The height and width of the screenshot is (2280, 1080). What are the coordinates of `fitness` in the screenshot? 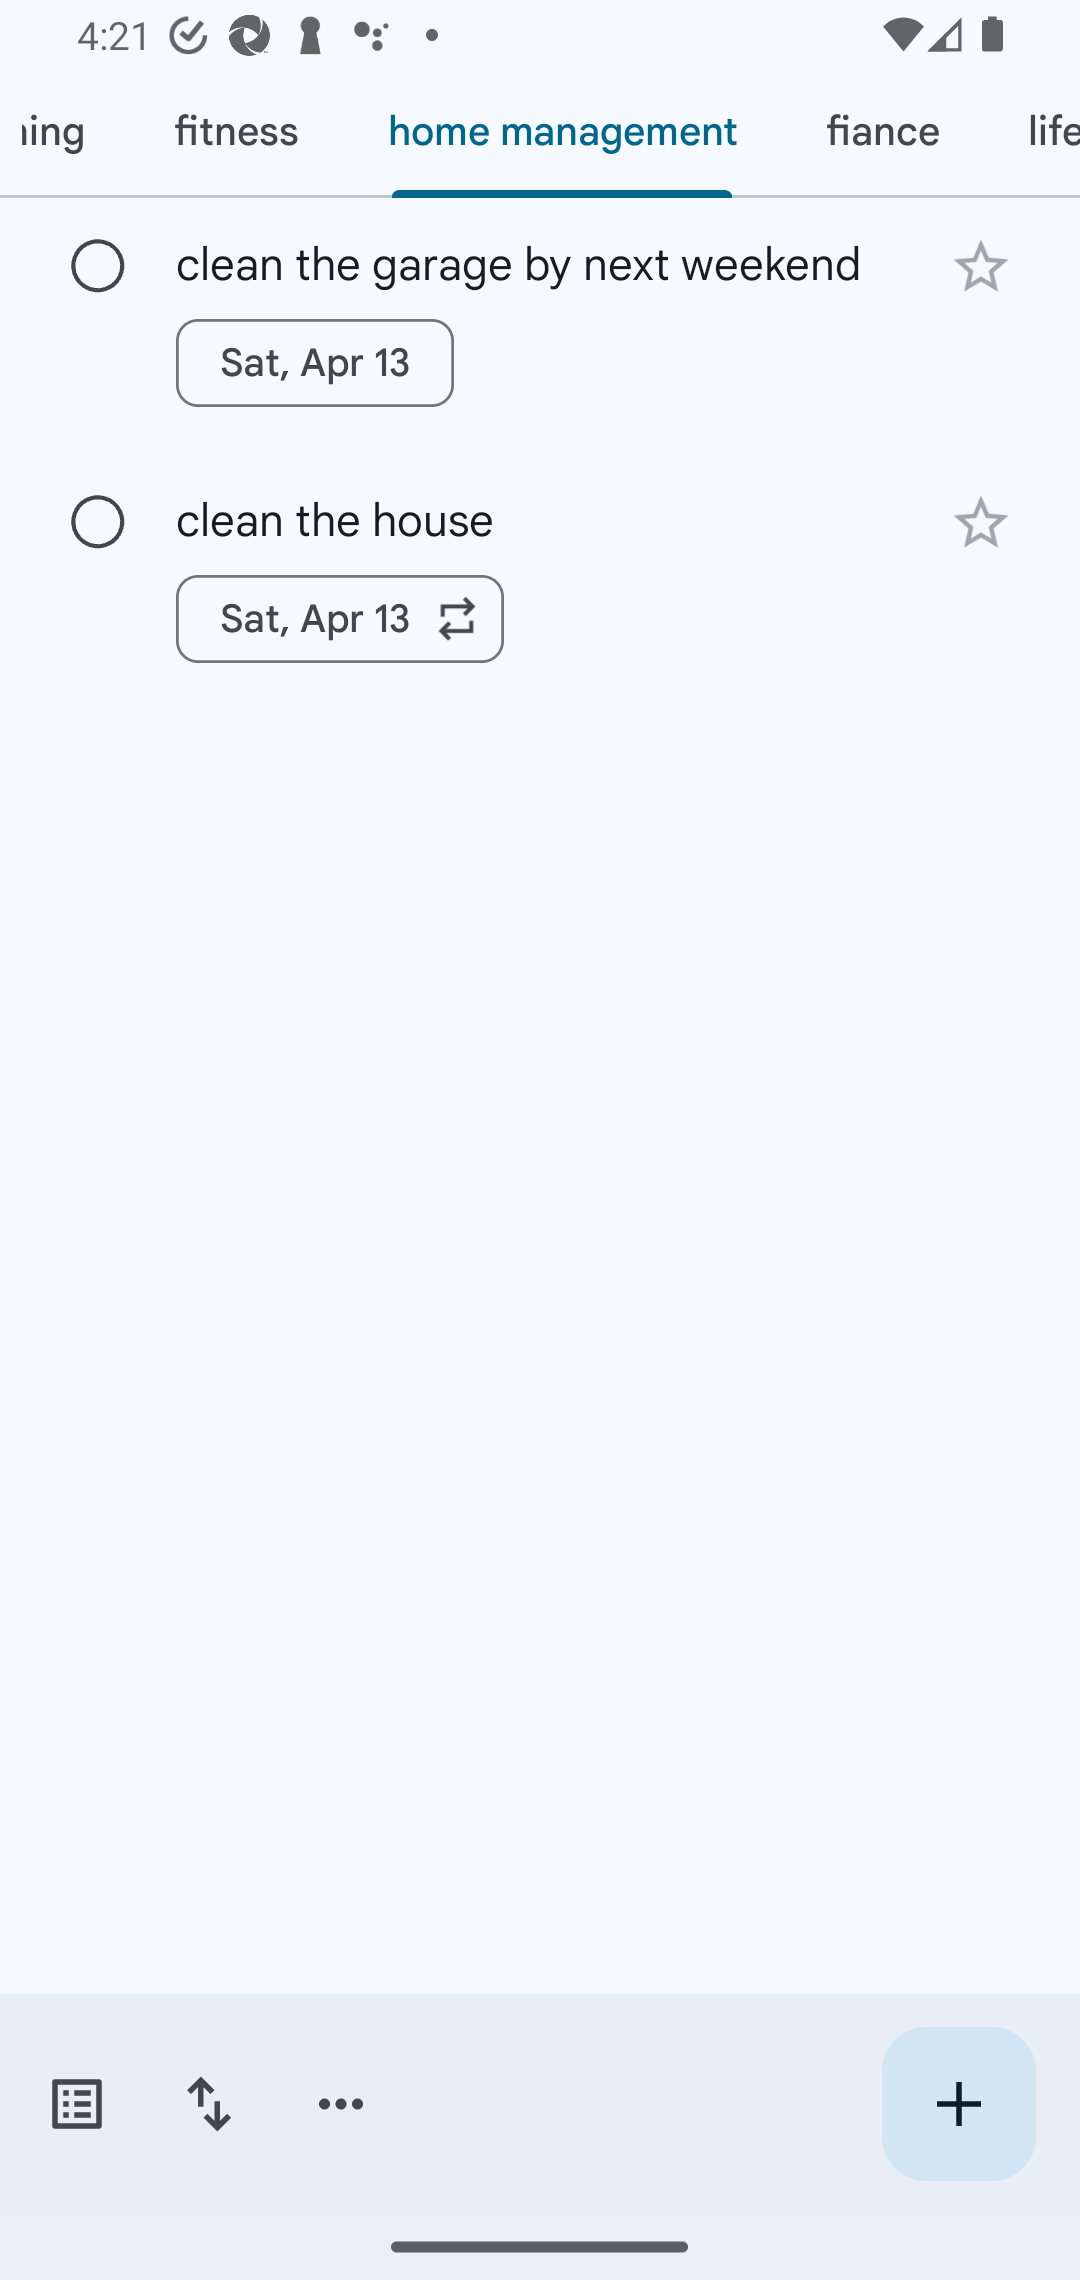 It's located at (236, 132).